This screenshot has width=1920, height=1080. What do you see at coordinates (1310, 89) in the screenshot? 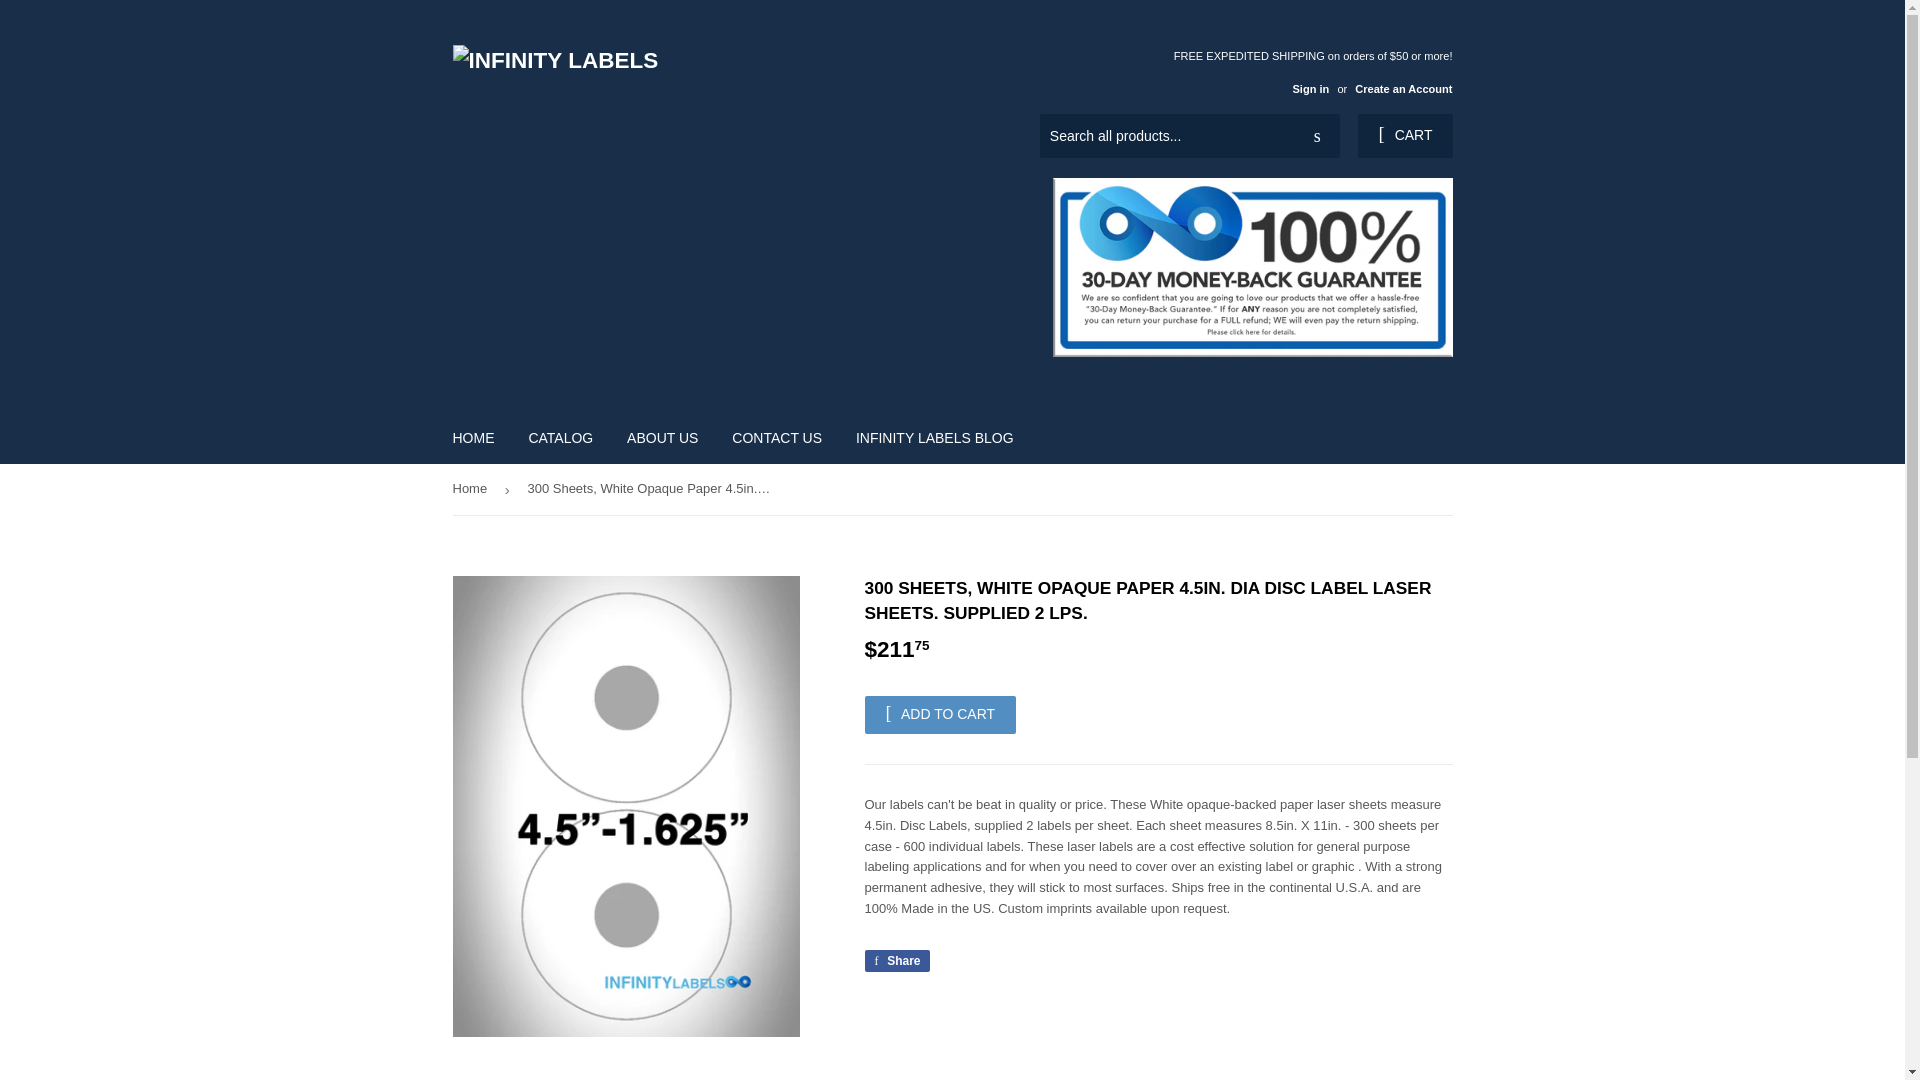
I see `Sign in` at bounding box center [1310, 89].